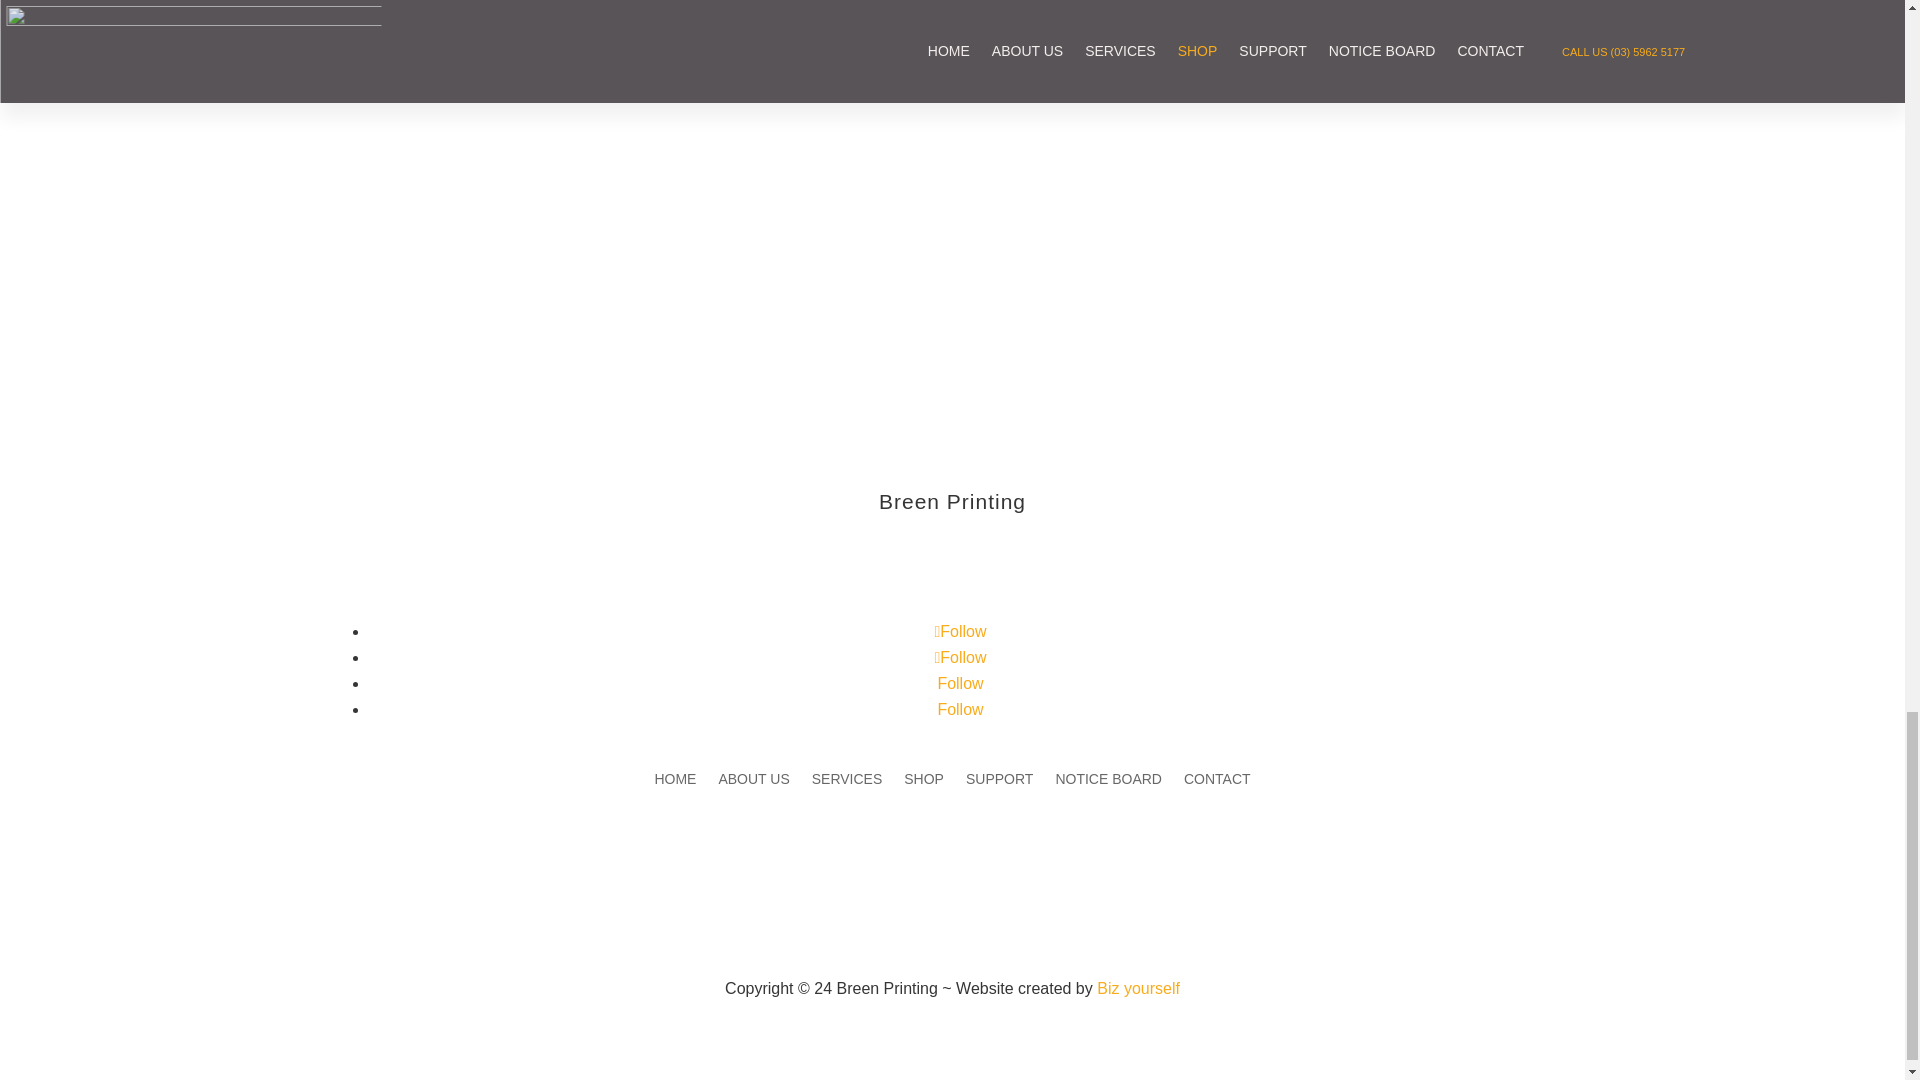  Describe the element at coordinates (960, 658) in the screenshot. I see `Follow` at that location.